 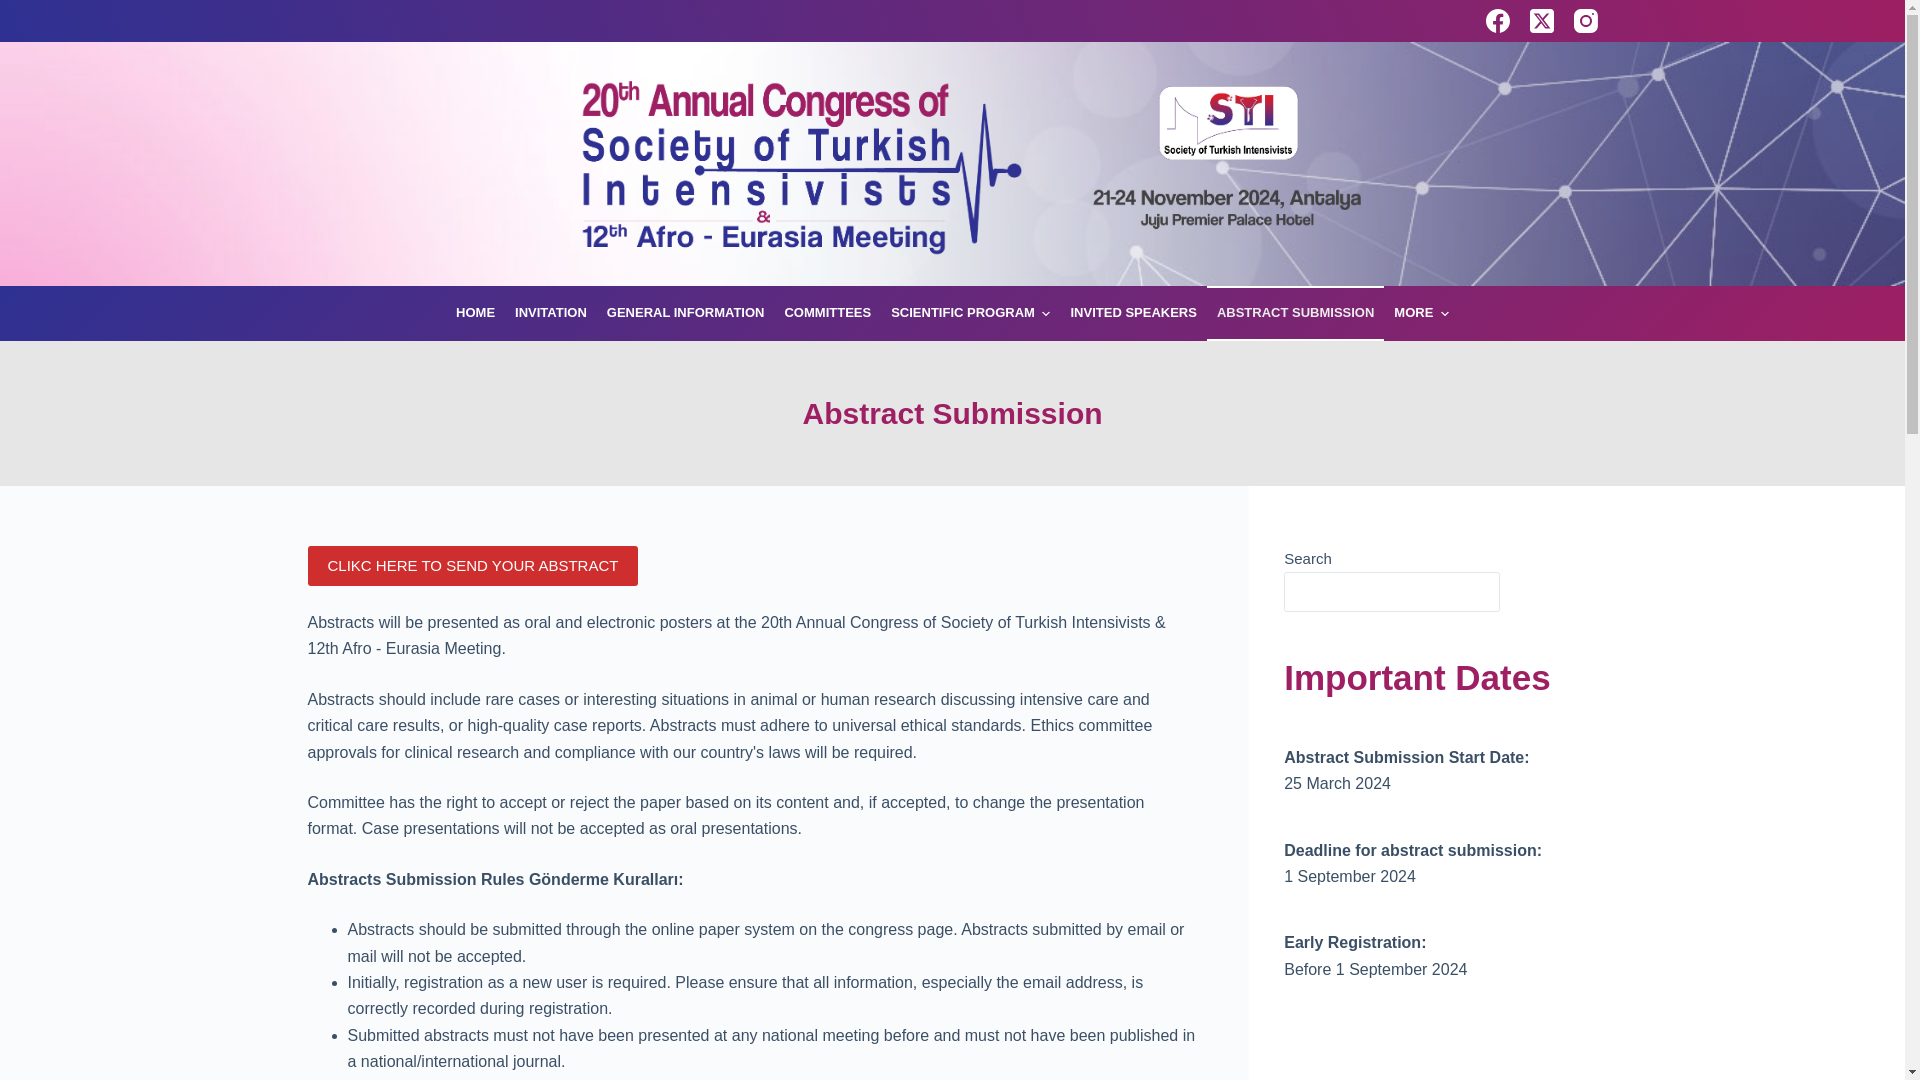 I want to click on SCIENTIFIC PROGRAM, so click(x=970, y=314).